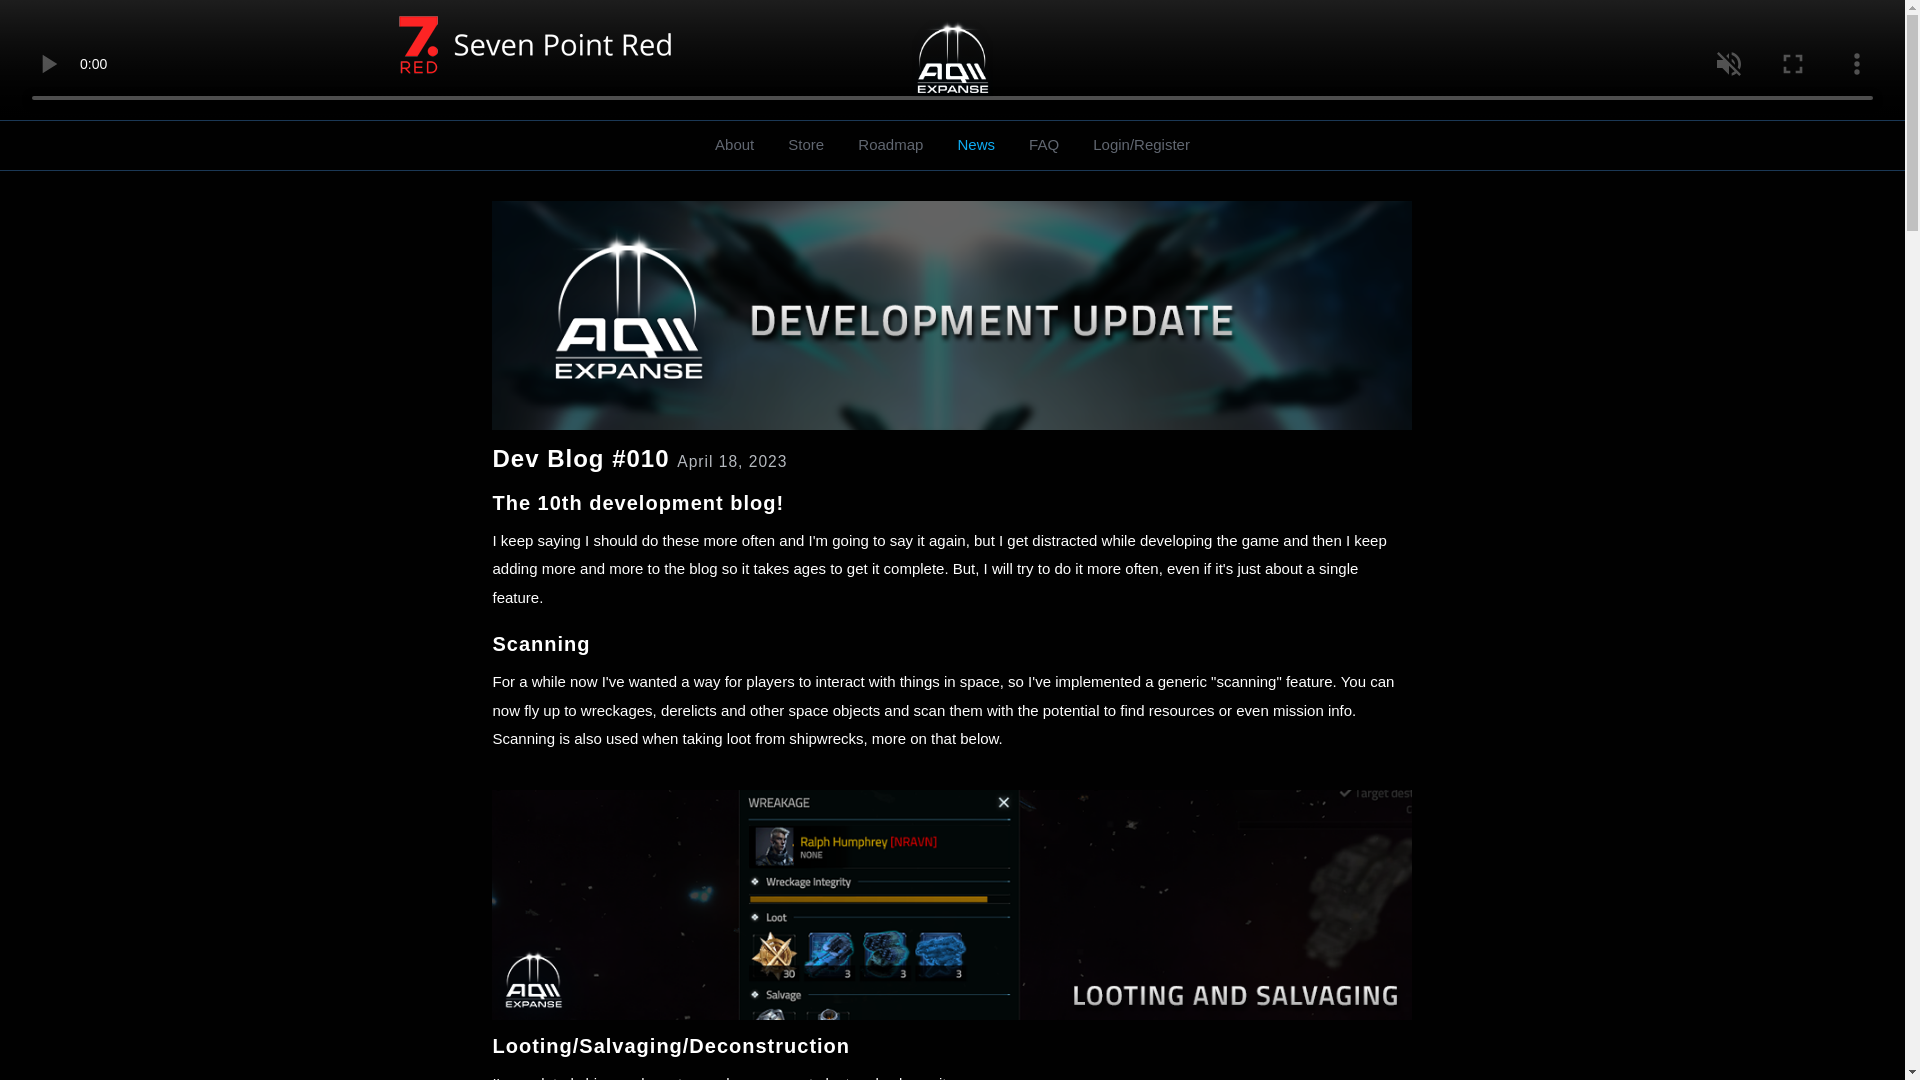 This screenshot has width=1920, height=1080. Describe the element at coordinates (976, 145) in the screenshot. I see `News` at that location.